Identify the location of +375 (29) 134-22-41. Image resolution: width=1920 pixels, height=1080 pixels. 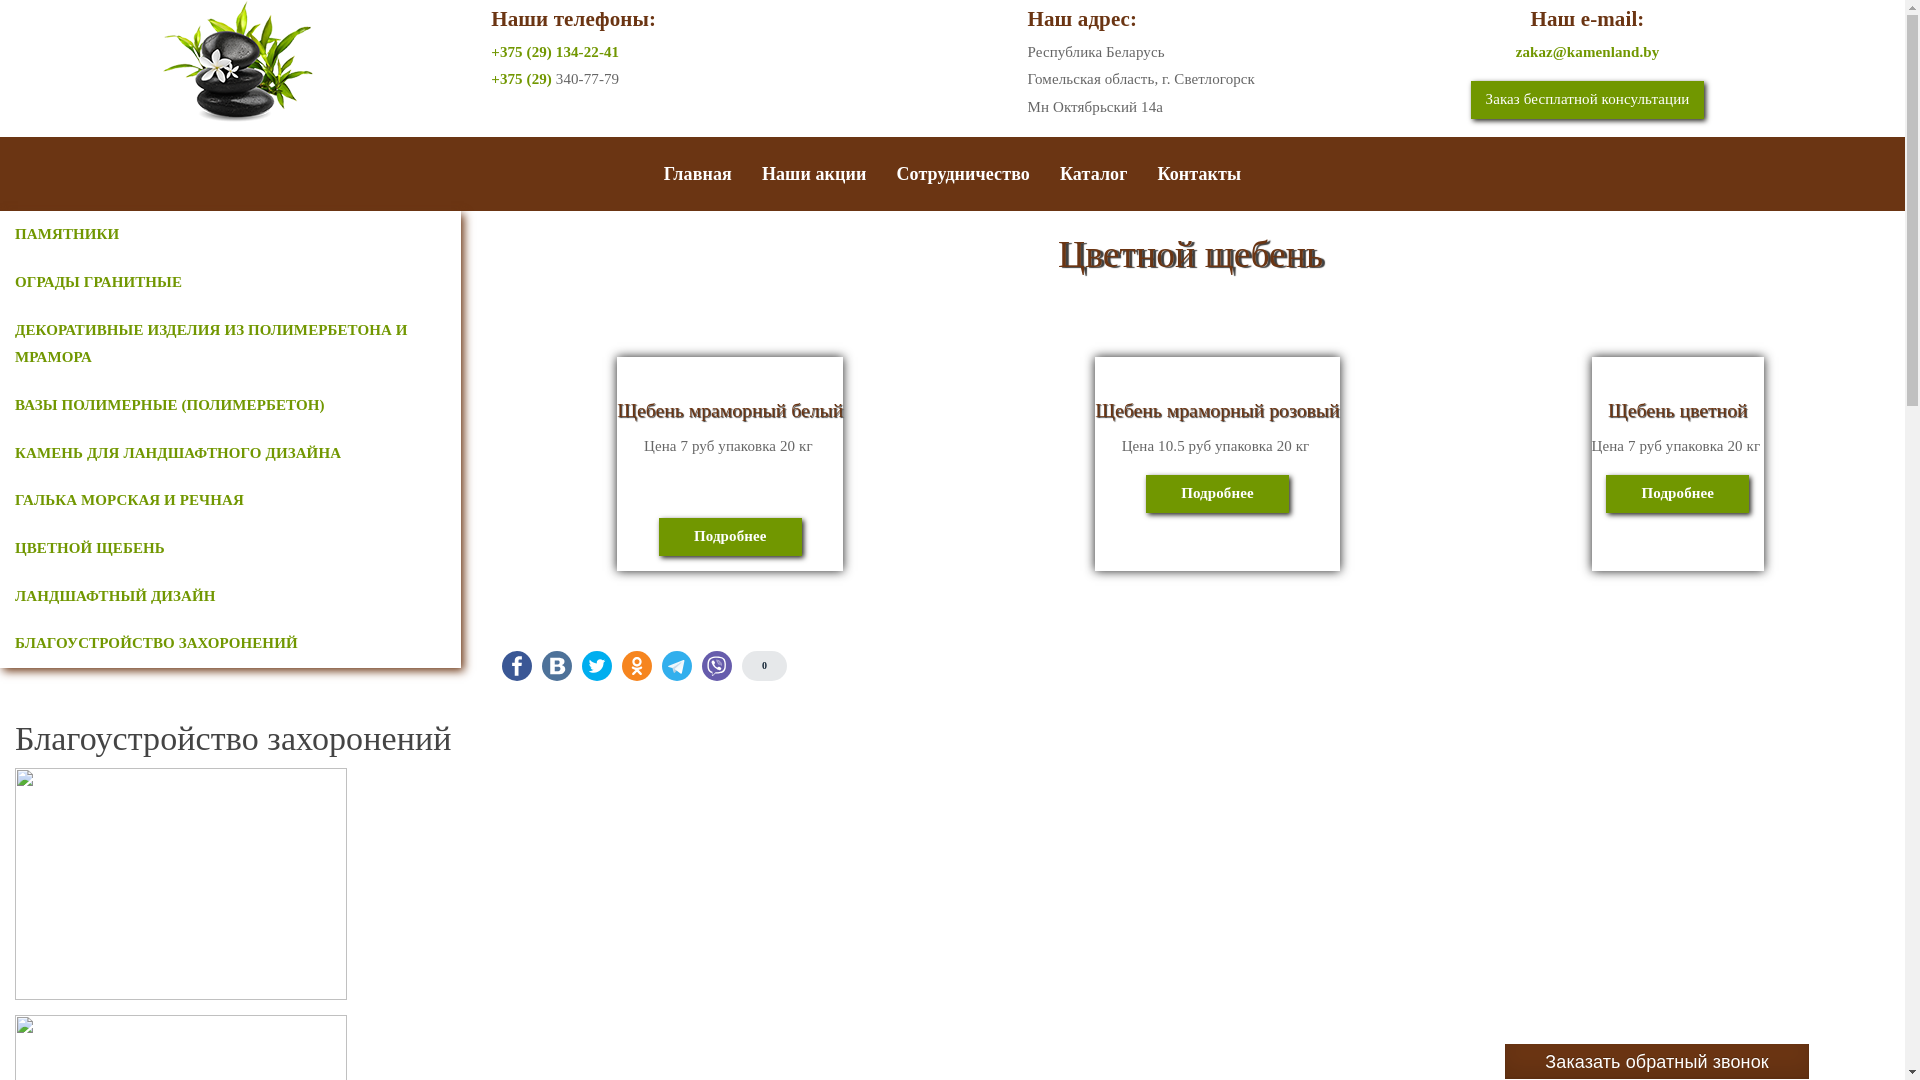
(555, 52).